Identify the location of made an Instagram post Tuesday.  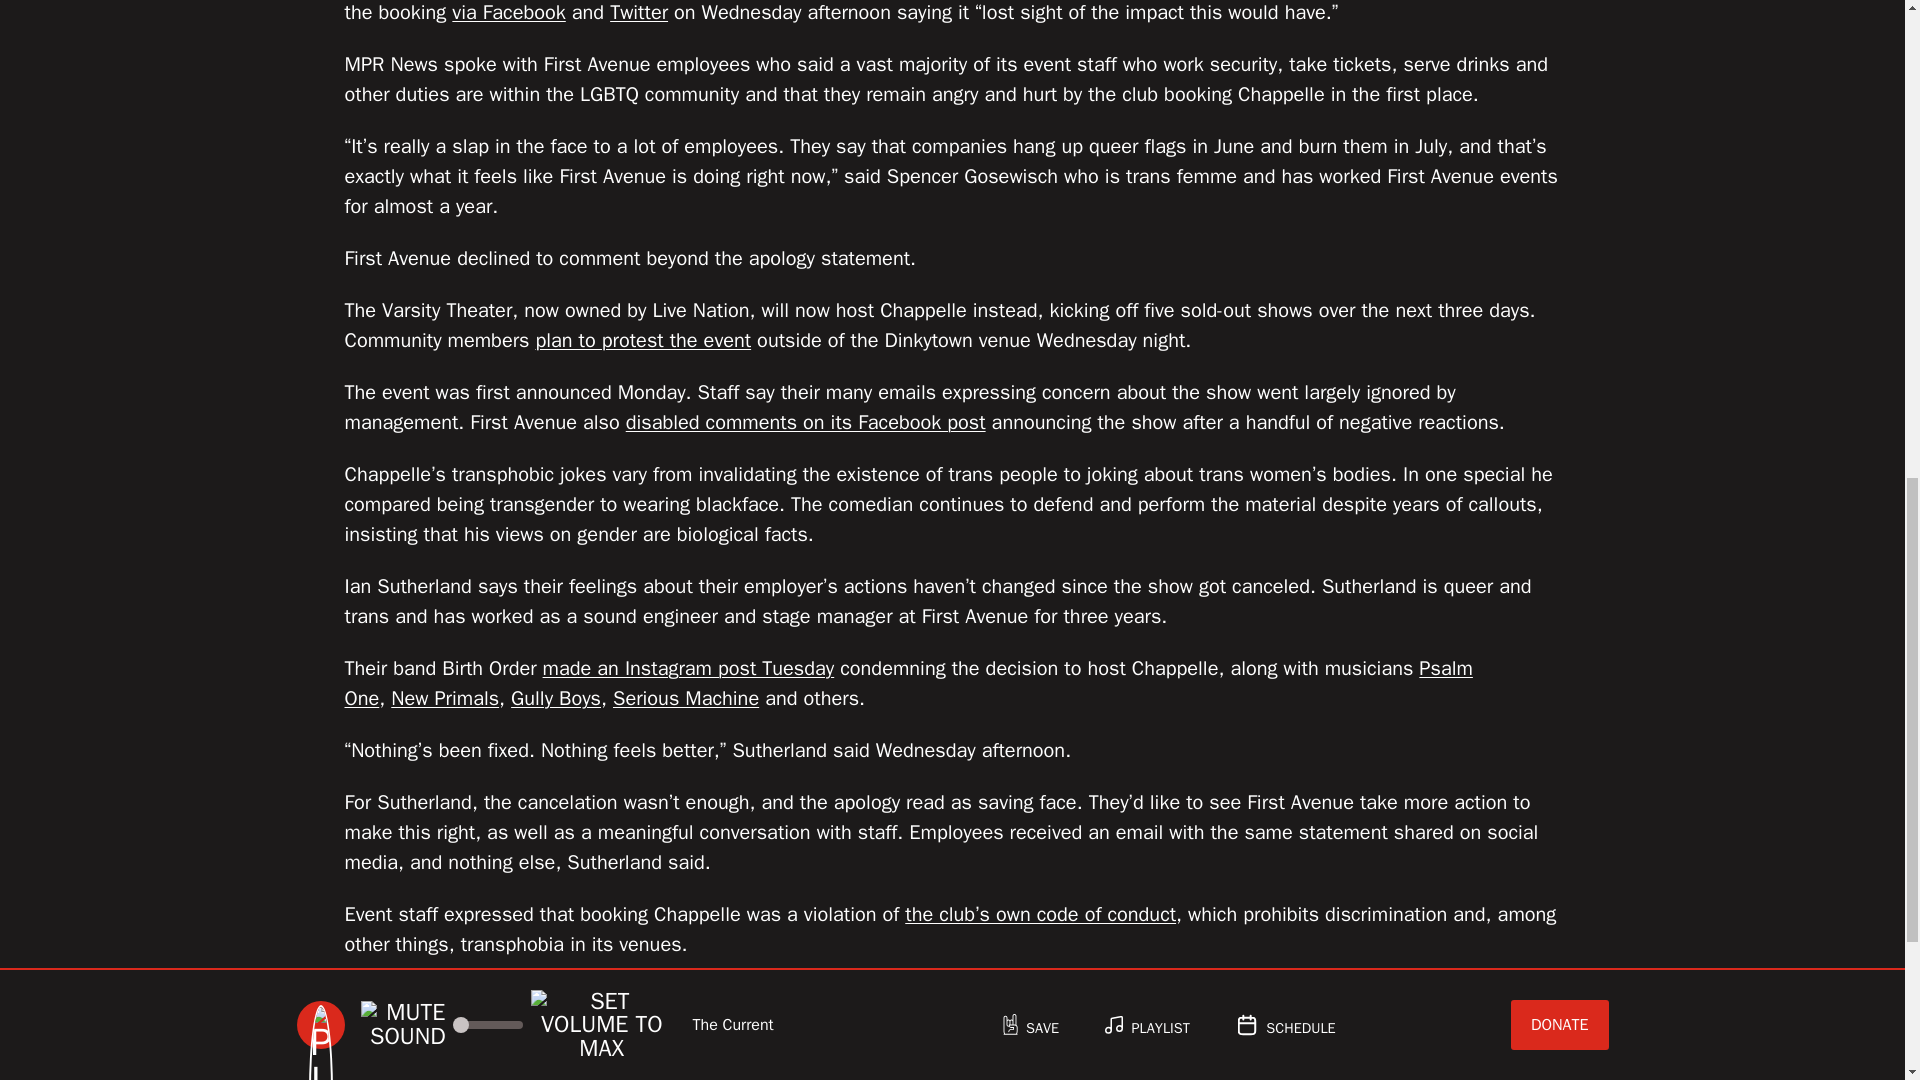
(689, 668).